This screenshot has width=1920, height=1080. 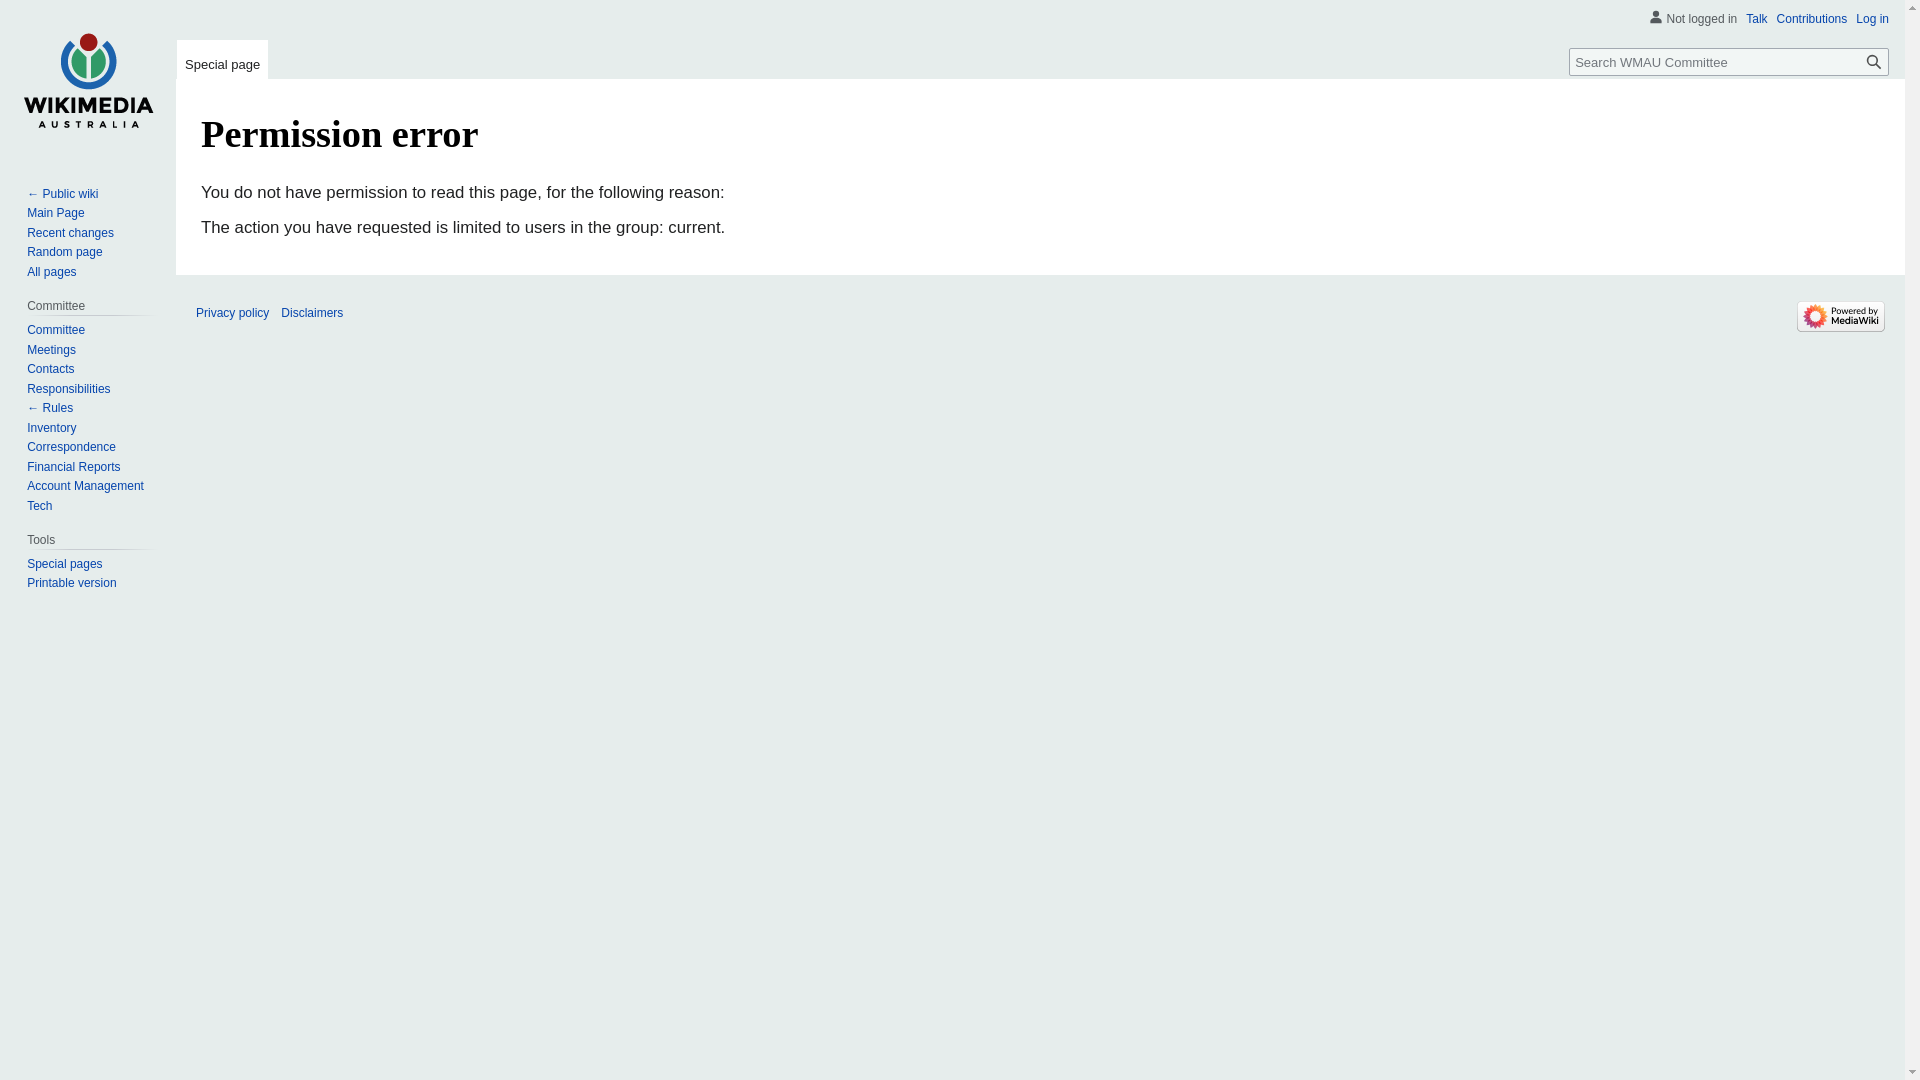 What do you see at coordinates (68, 389) in the screenshot?
I see `Responsibilities` at bounding box center [68, 389].